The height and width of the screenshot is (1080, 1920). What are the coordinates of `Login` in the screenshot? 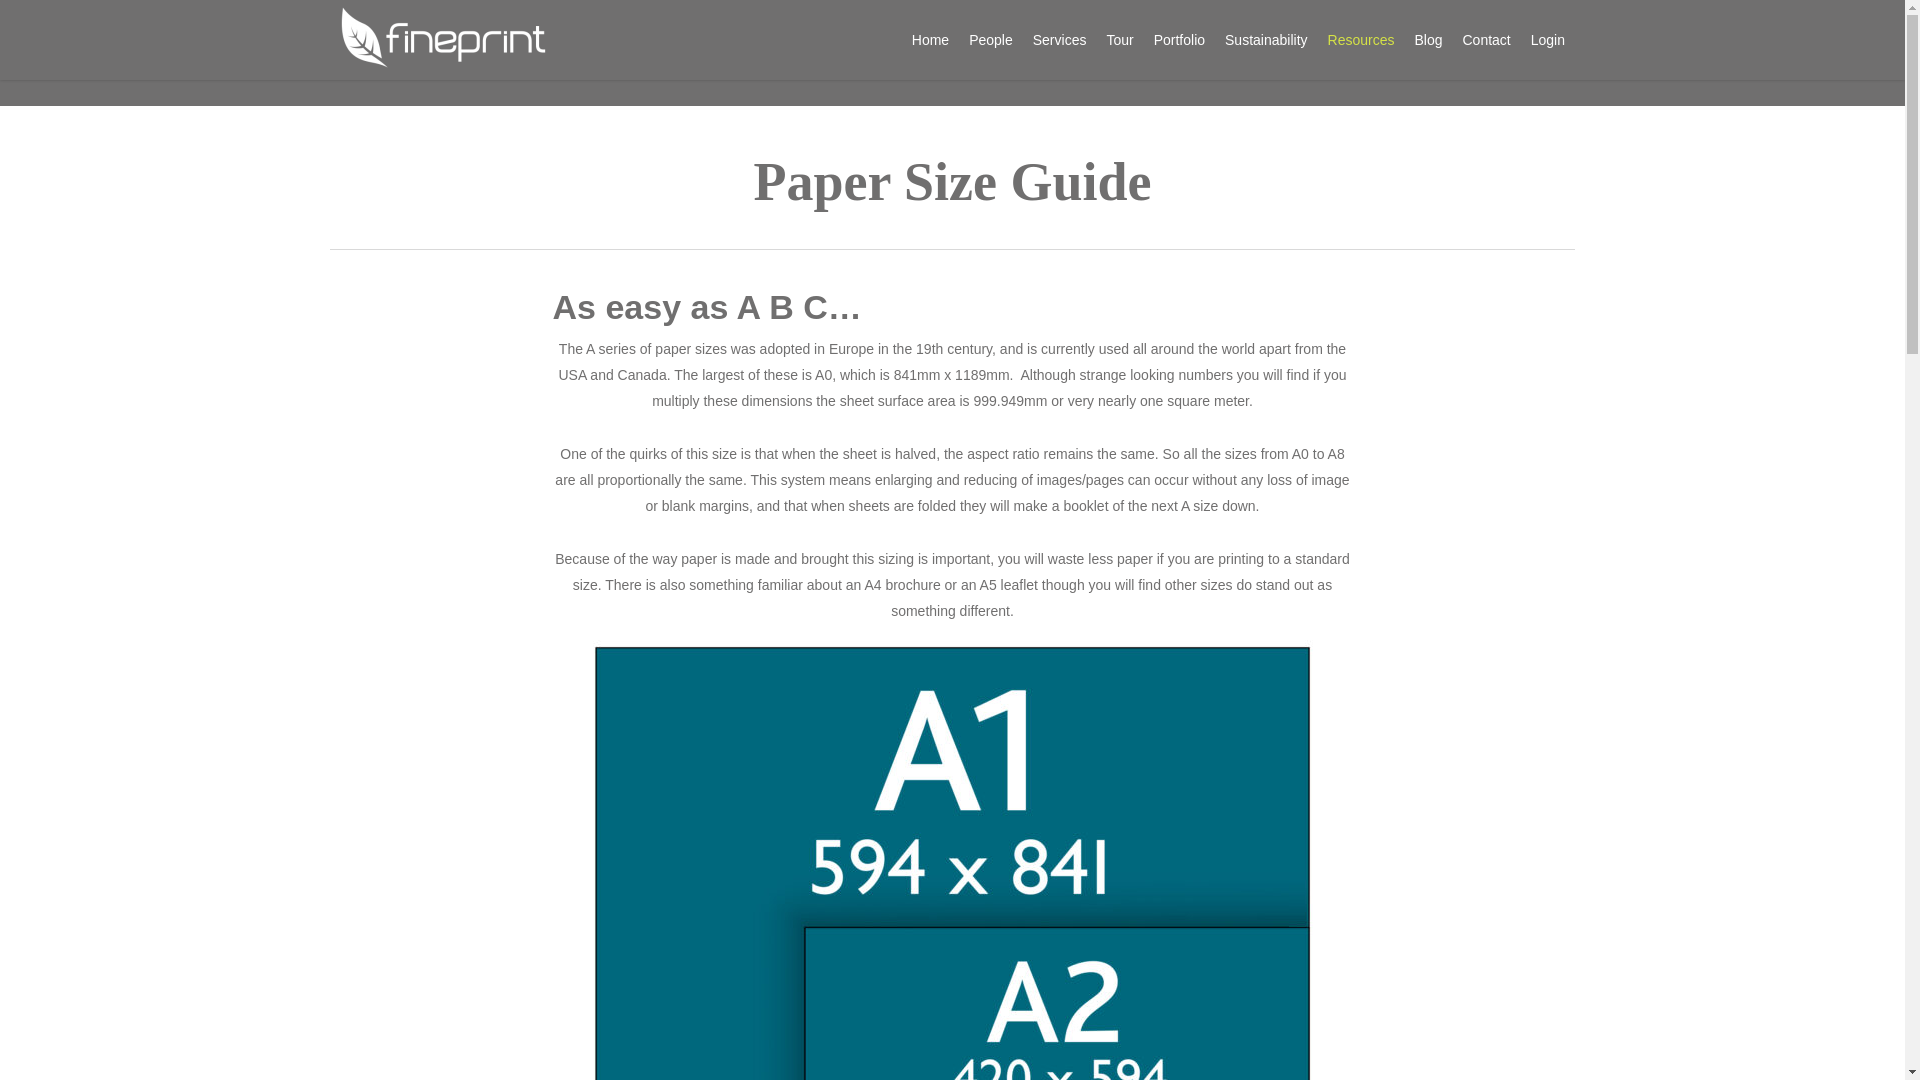 It's located at (1547, 40).